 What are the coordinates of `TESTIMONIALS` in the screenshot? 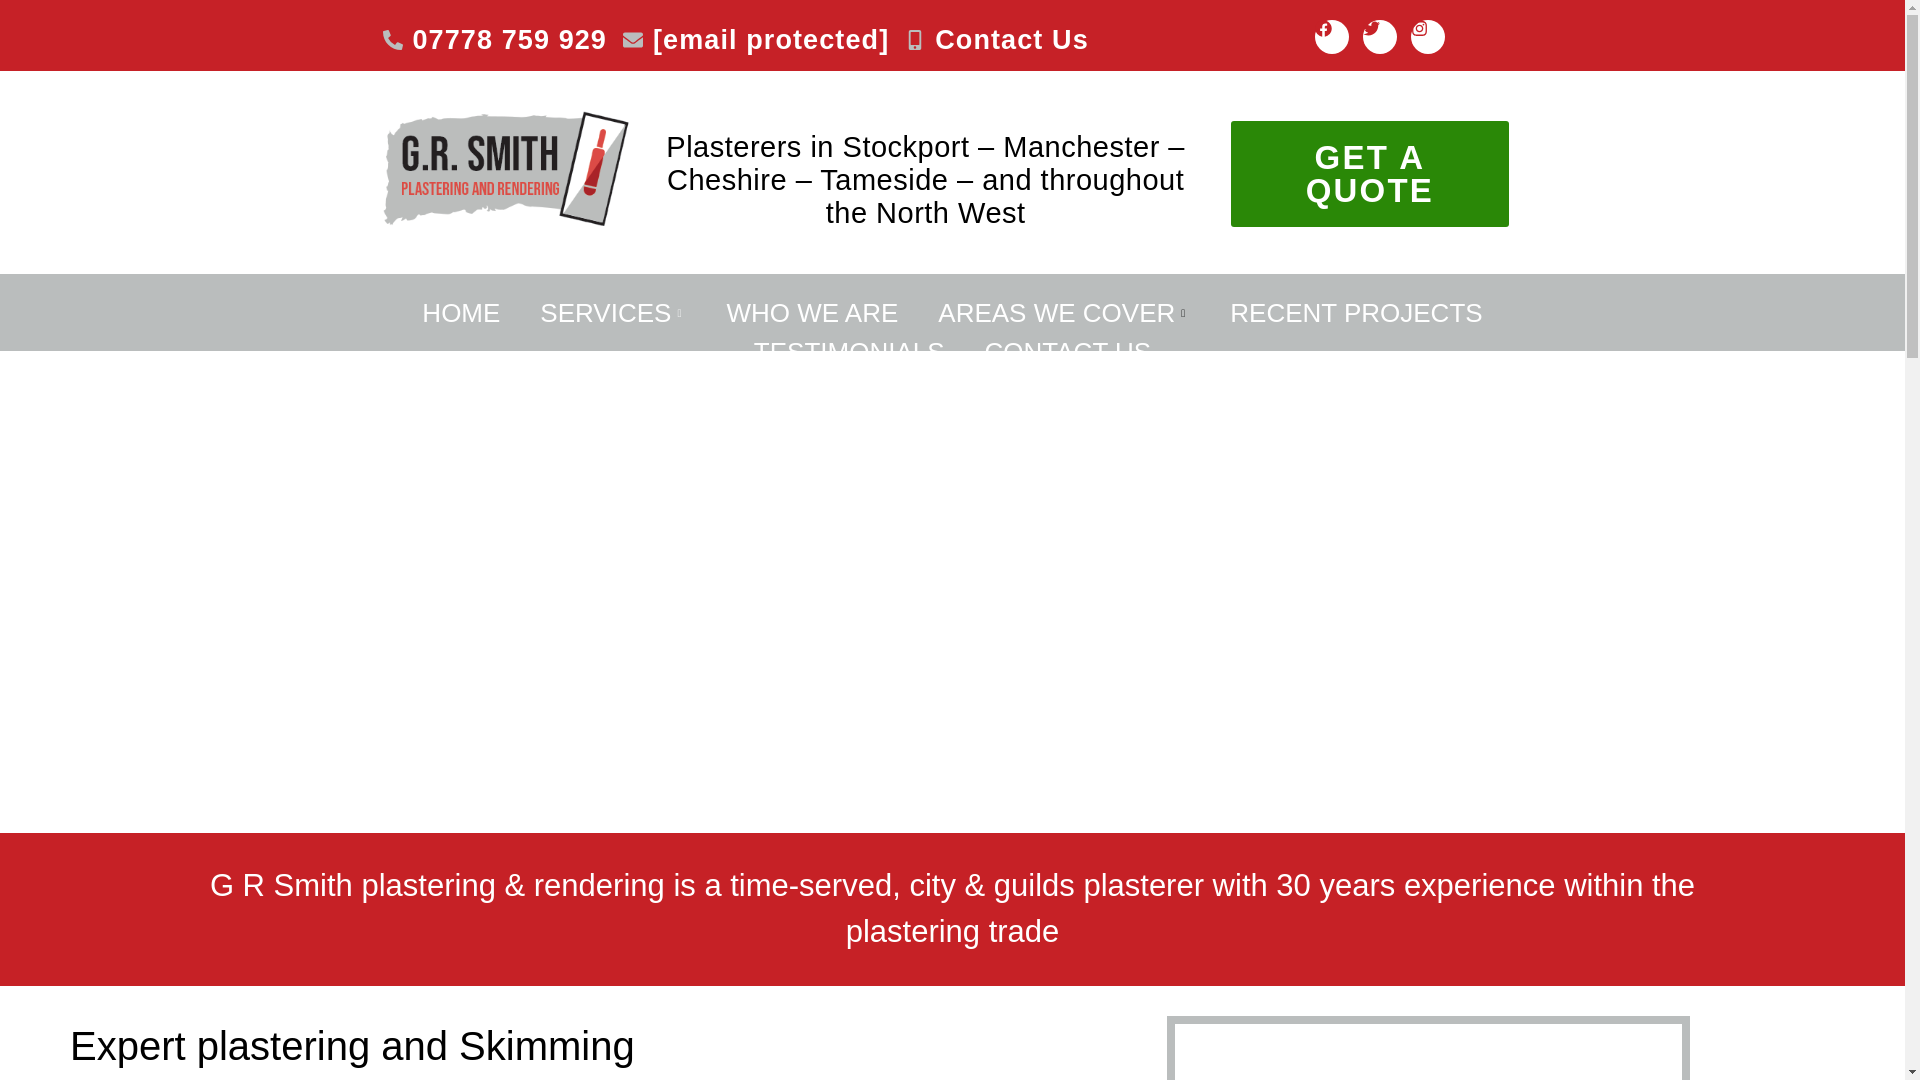 It's located at (849, 352).